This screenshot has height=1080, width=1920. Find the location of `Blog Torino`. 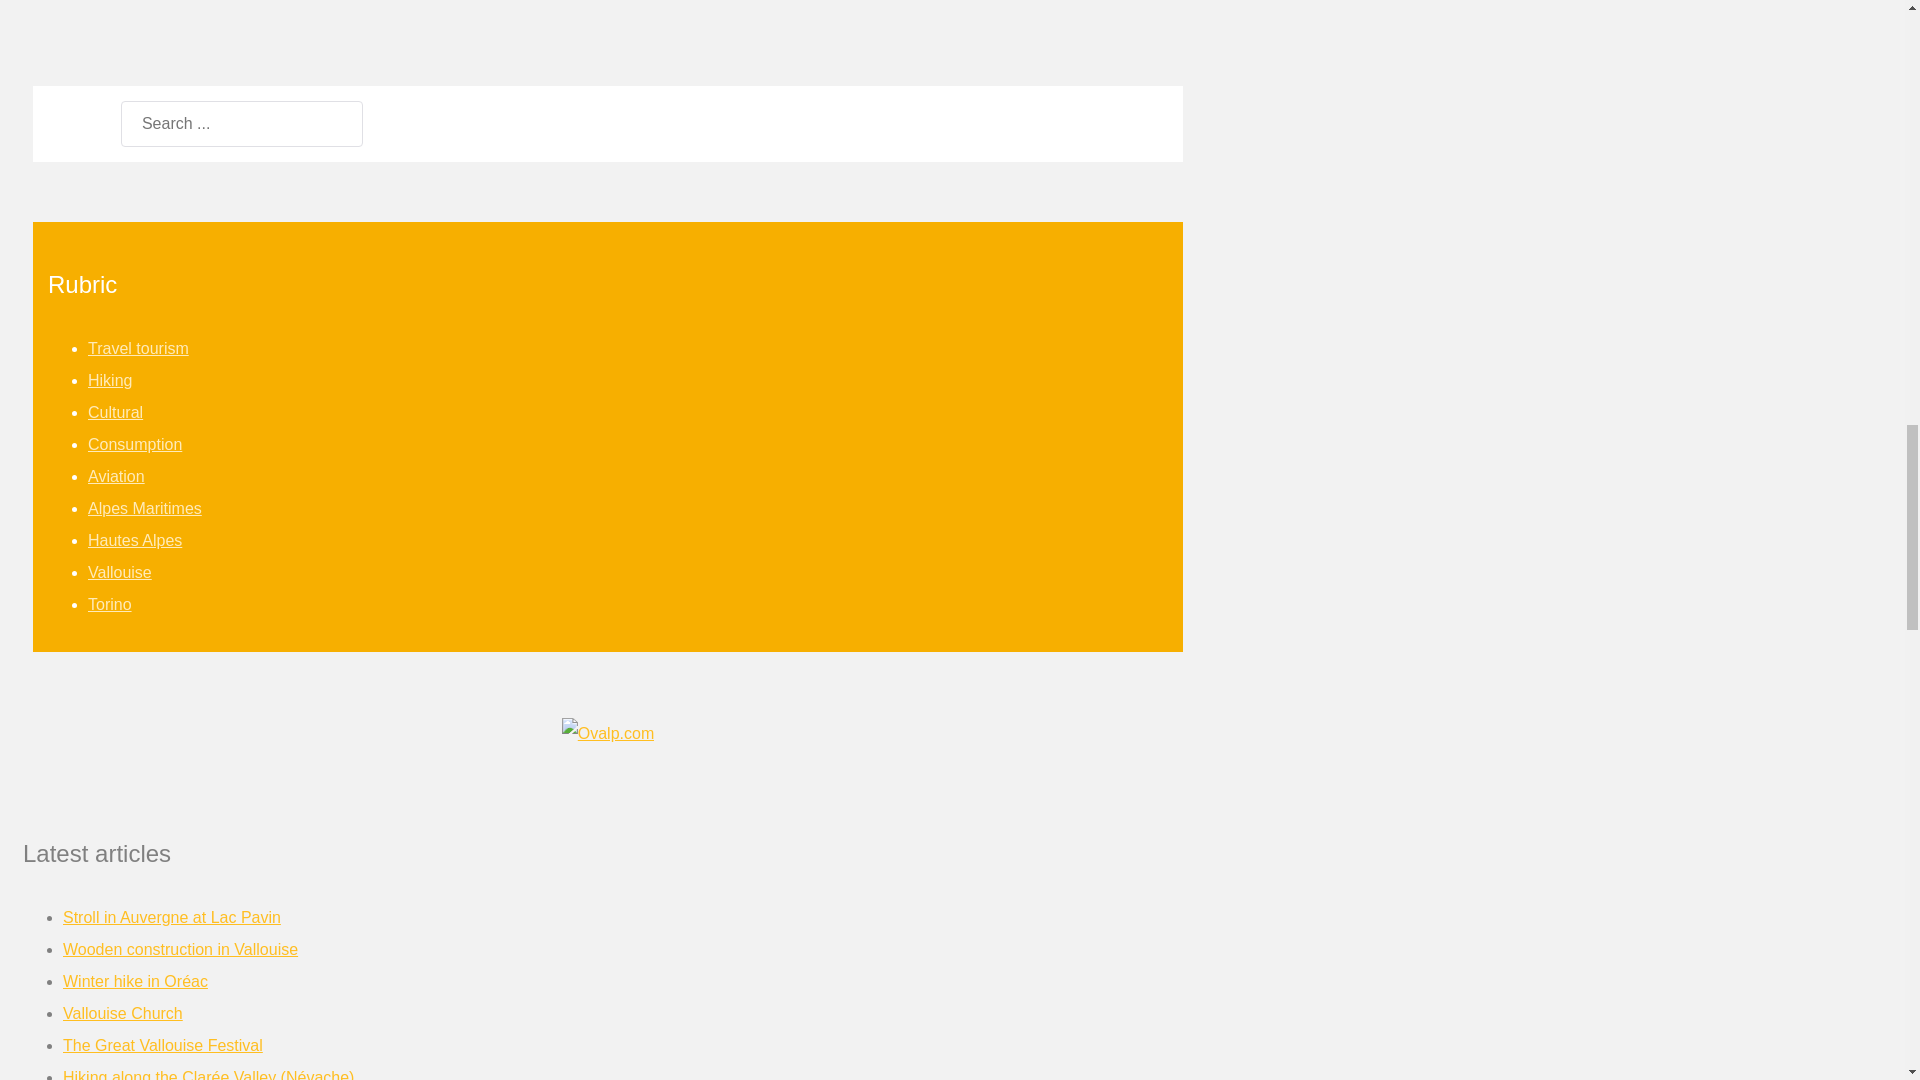

Blog Torino is located at coordinates (110, 604).